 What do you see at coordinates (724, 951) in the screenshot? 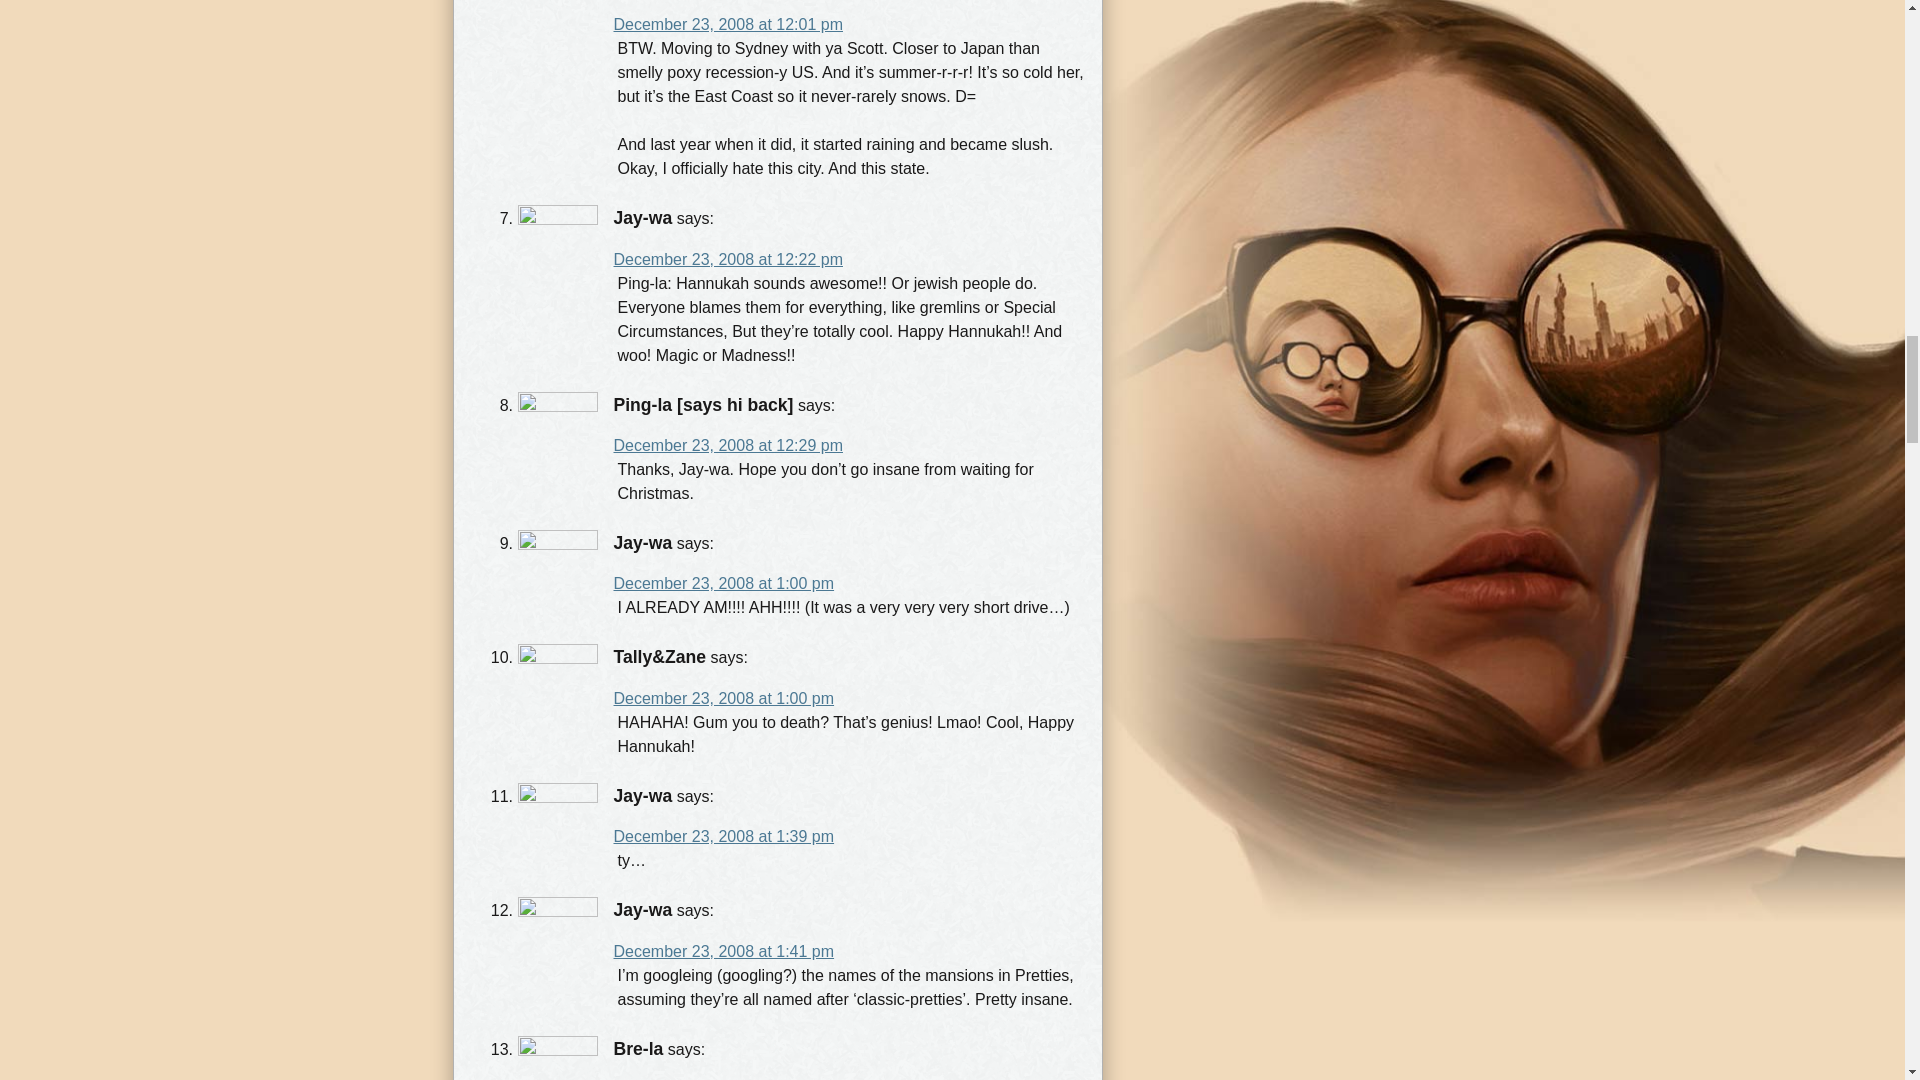
I see `December 23, 2008 at 1:41 pm` at bounding box center [724, 951].